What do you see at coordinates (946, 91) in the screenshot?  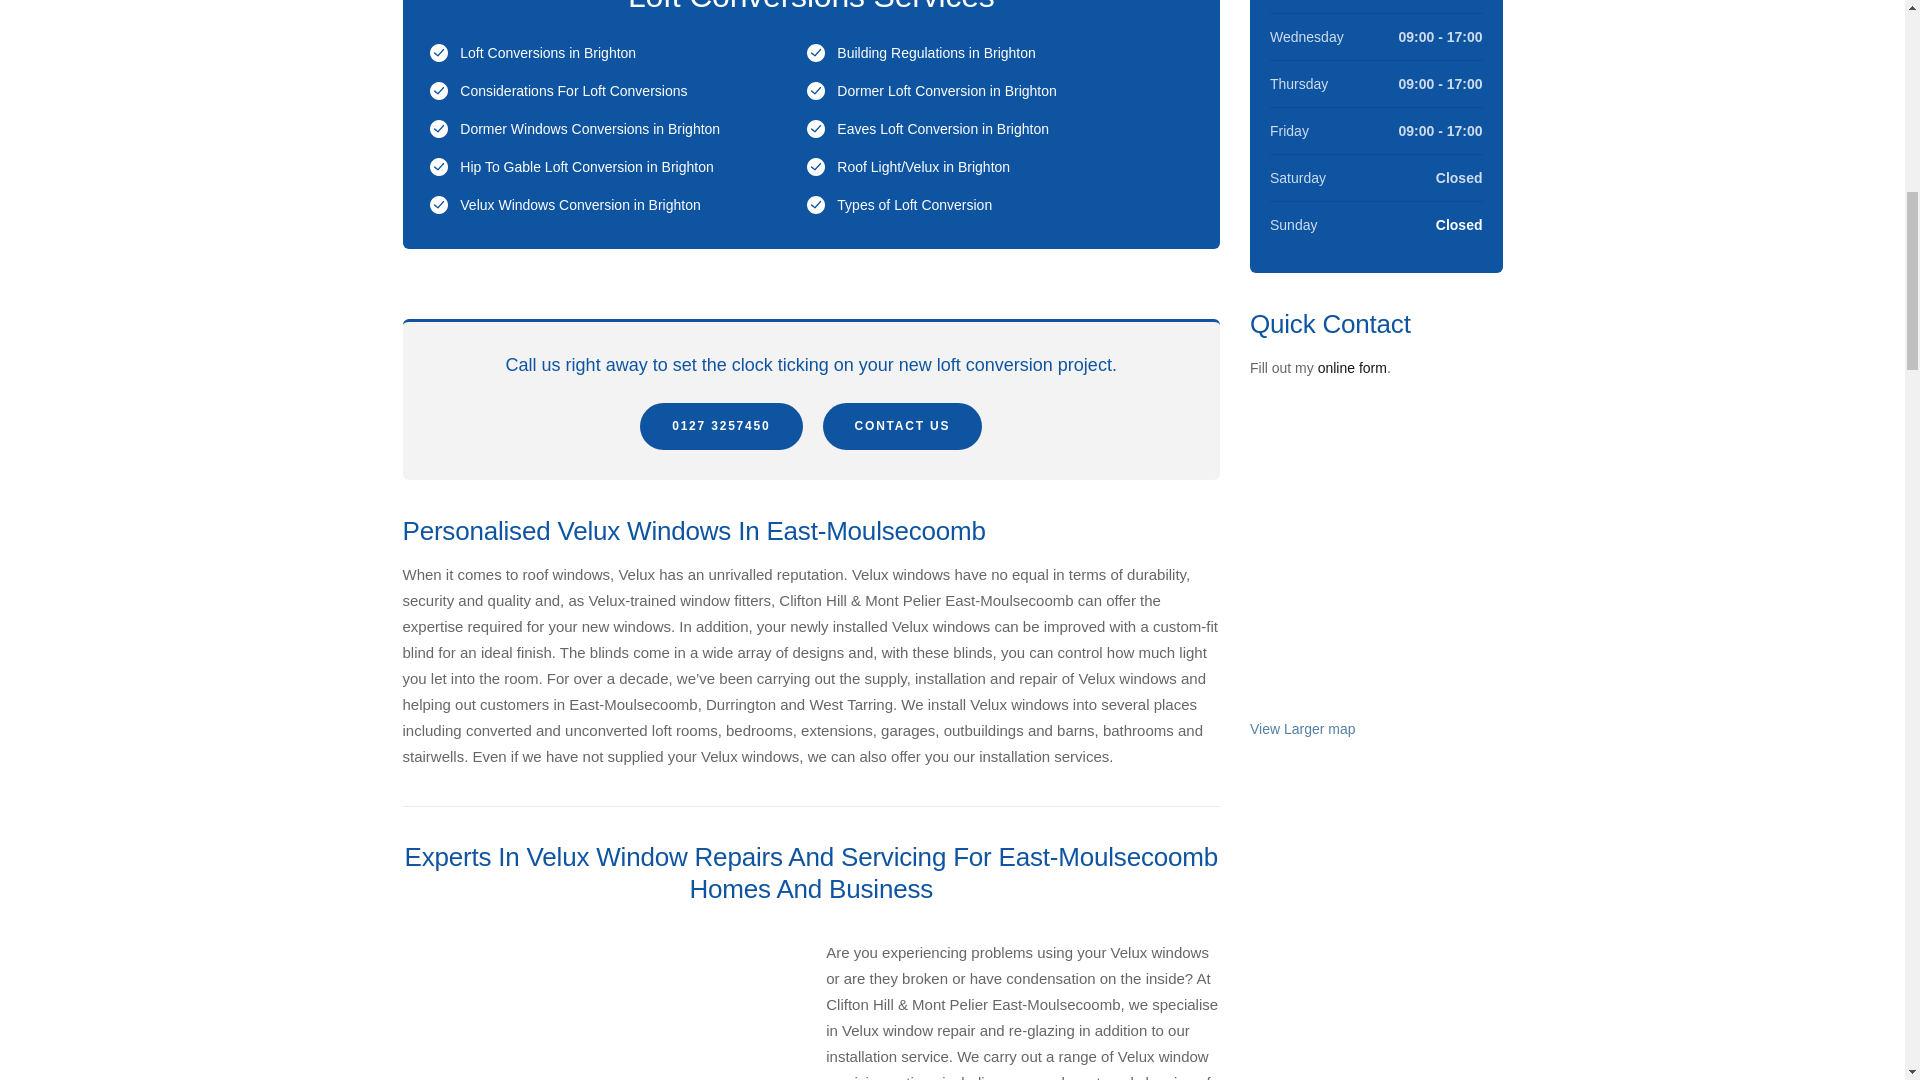 I see `Dormer Loft Conversion in Brighton` at bounding box center [946, 91].